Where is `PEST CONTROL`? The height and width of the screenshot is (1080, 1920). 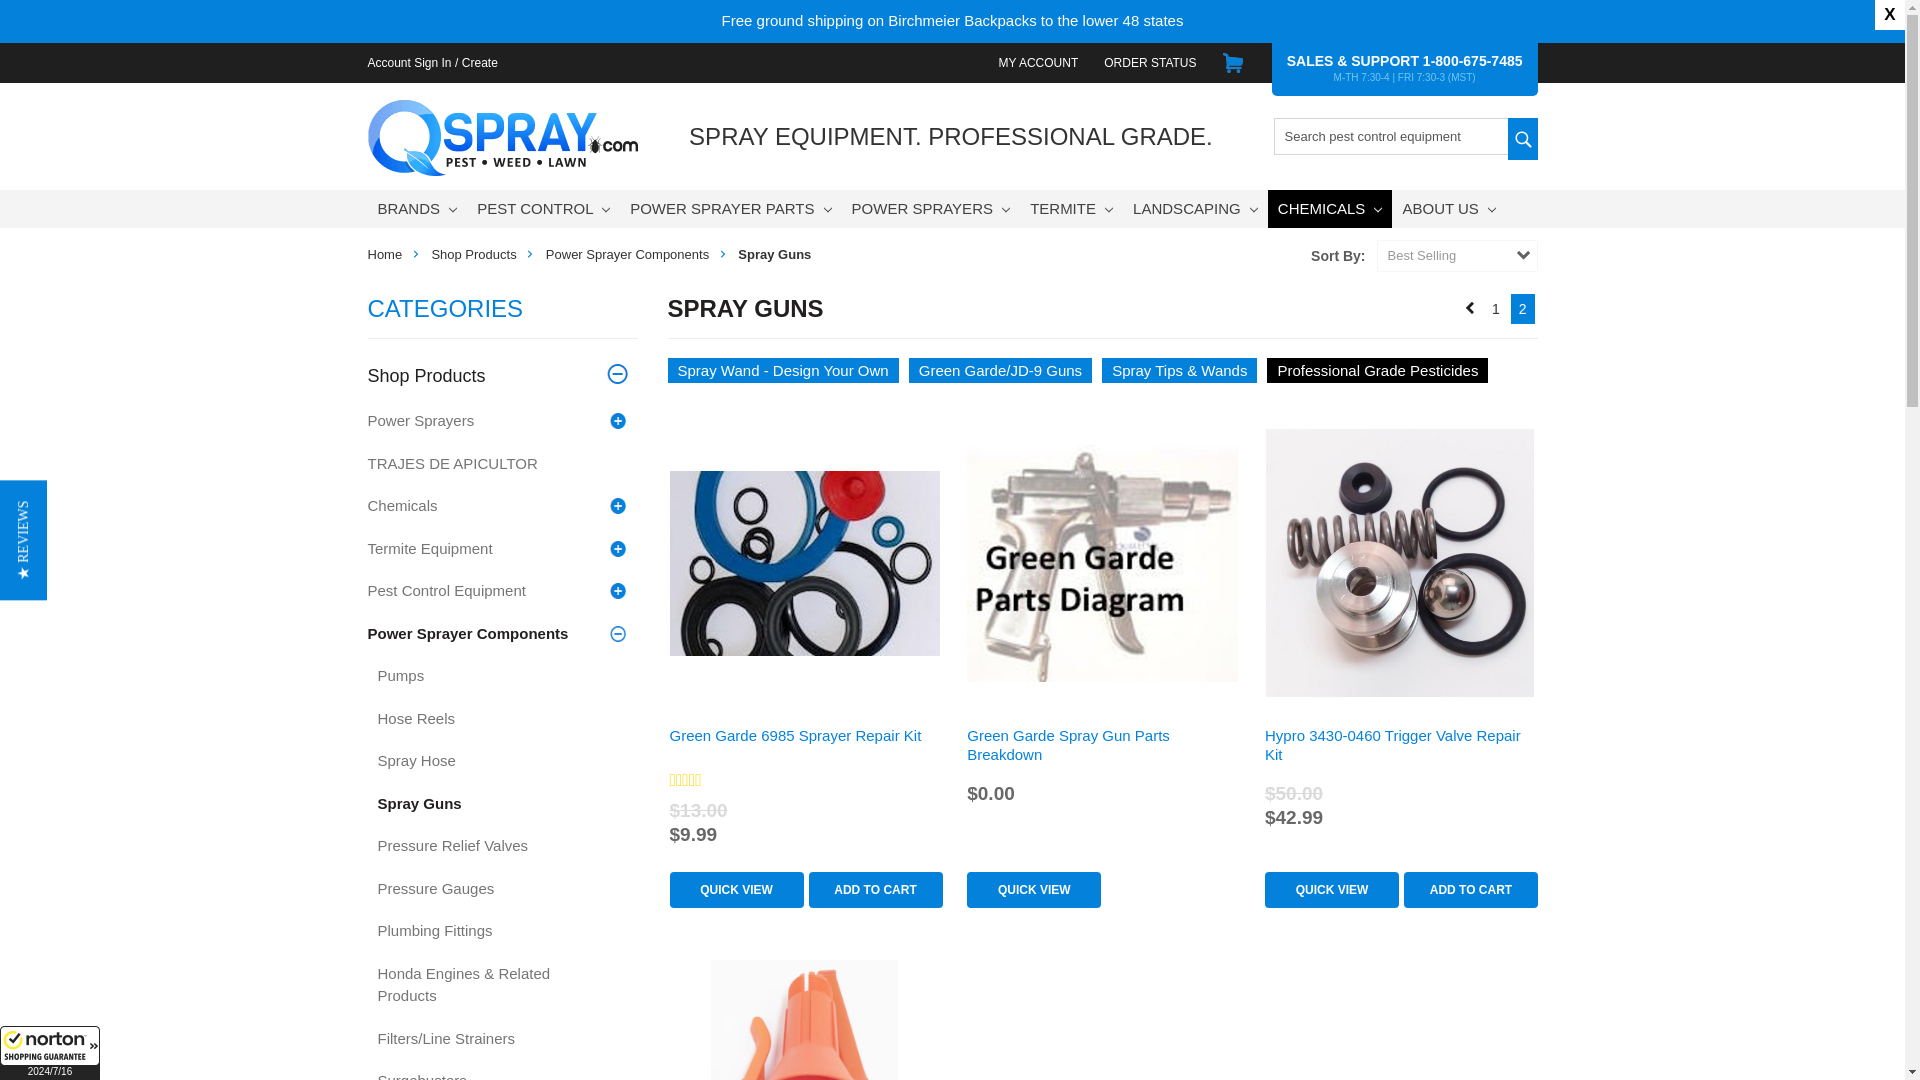
PEST CONTROL is located at coordinates (543, 208).